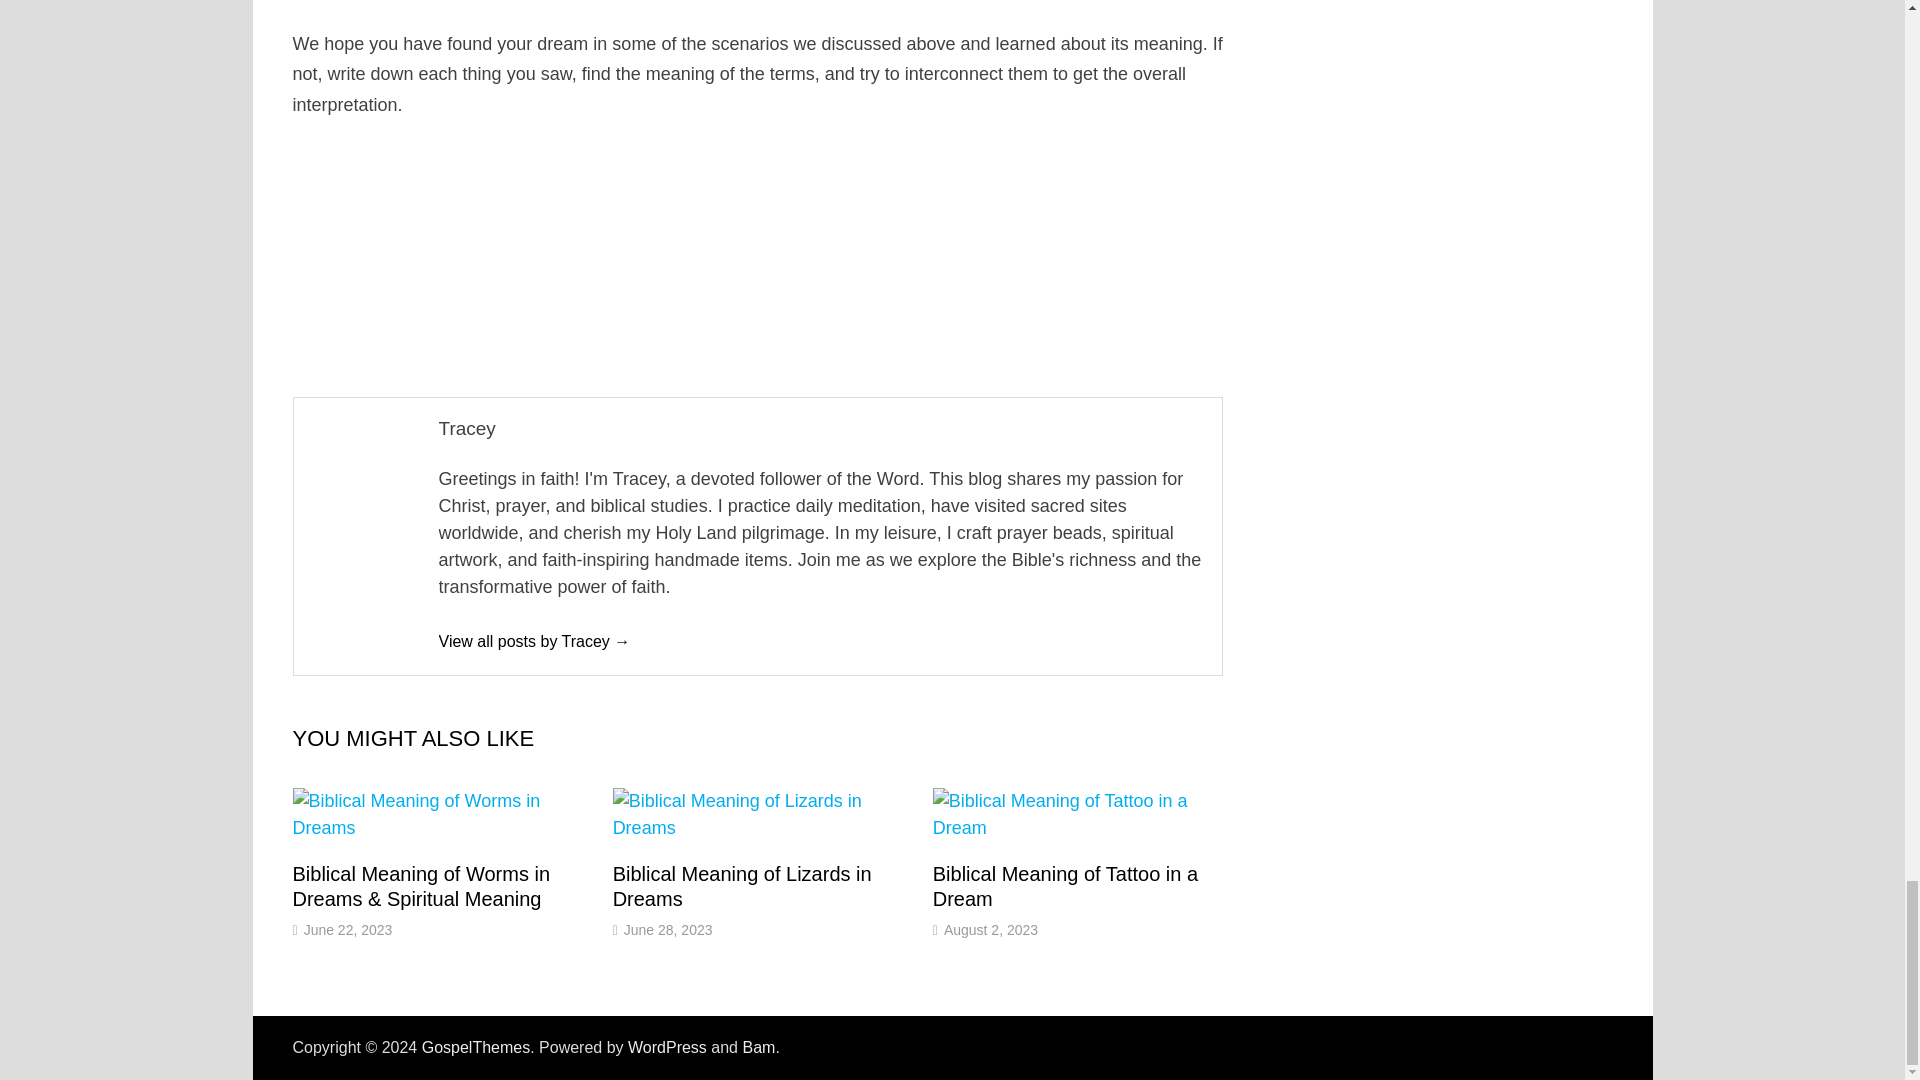  I want to click on June 22, 2023, so click(348, 930).